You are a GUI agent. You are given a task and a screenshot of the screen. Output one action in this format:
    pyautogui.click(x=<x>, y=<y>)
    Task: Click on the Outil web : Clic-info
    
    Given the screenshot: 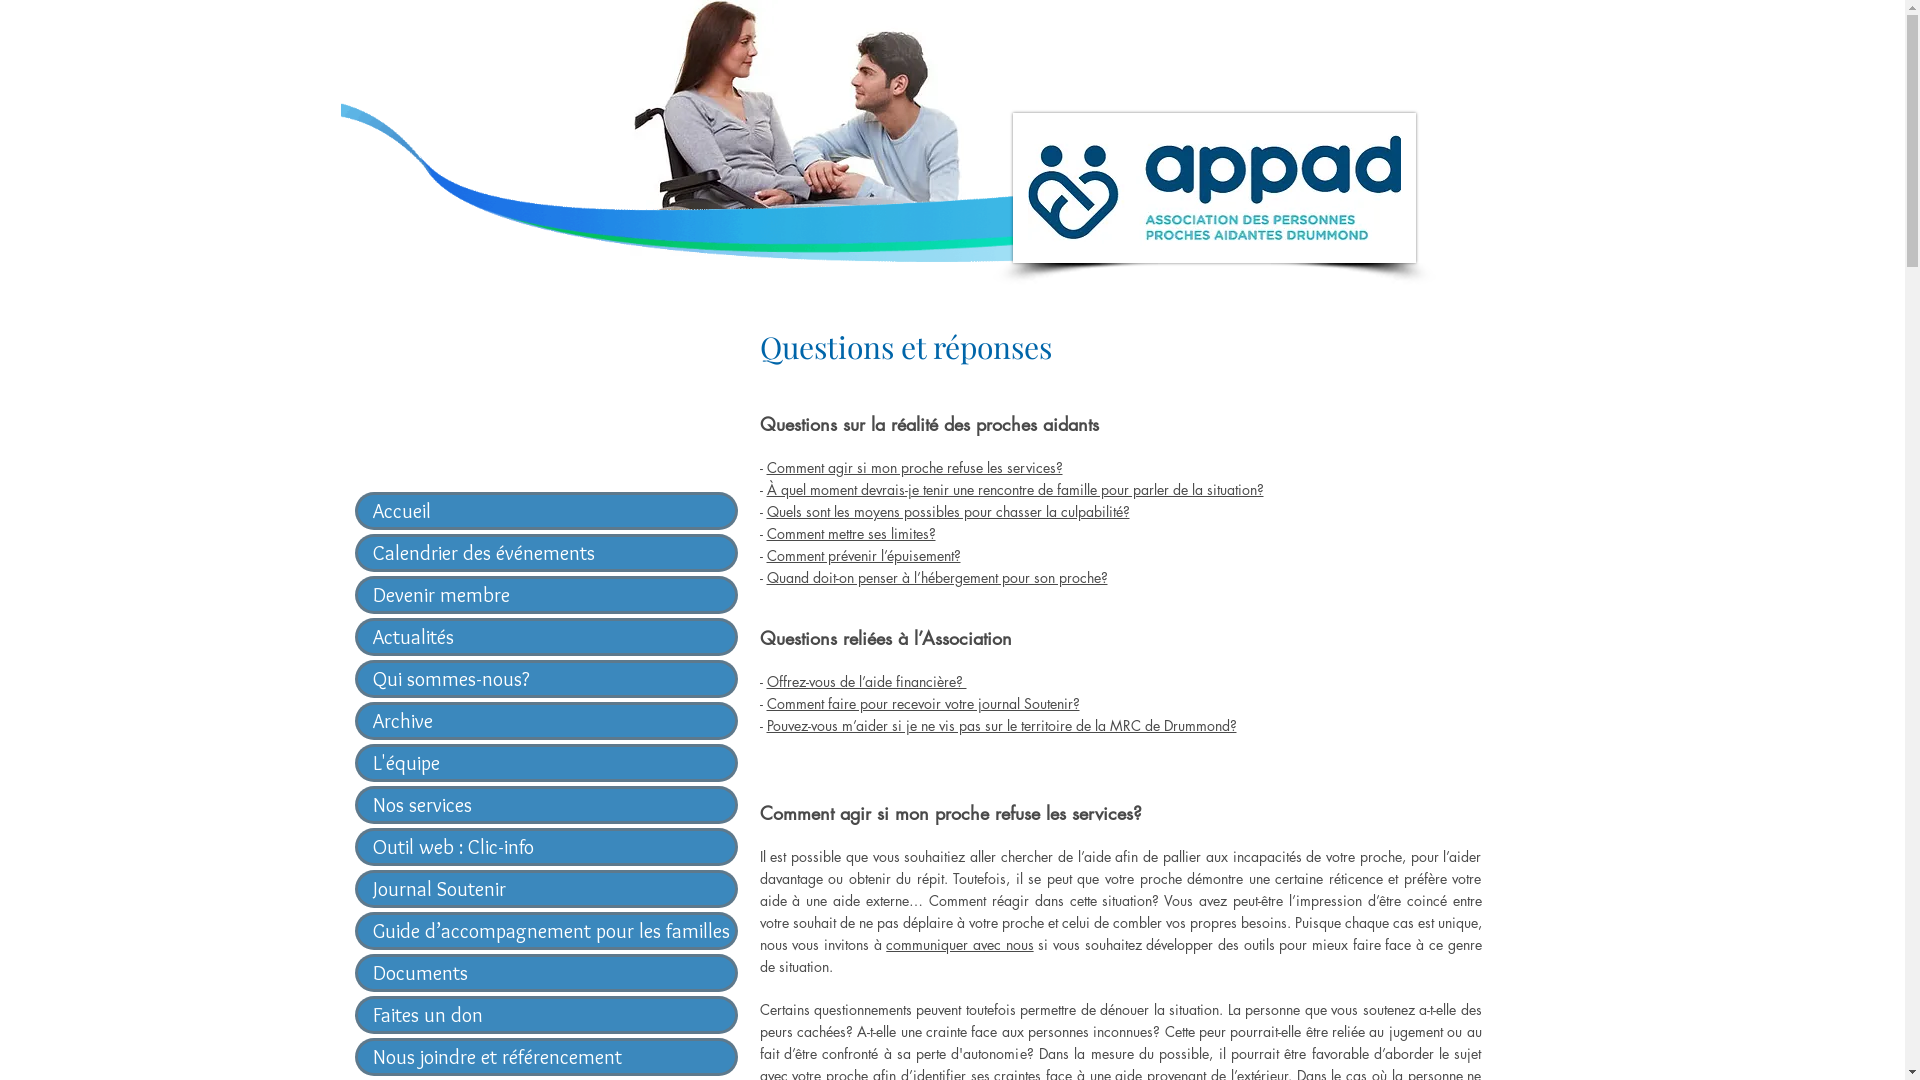 What is the action you would take?
    pyautogui.click(x=546, y=847)
    